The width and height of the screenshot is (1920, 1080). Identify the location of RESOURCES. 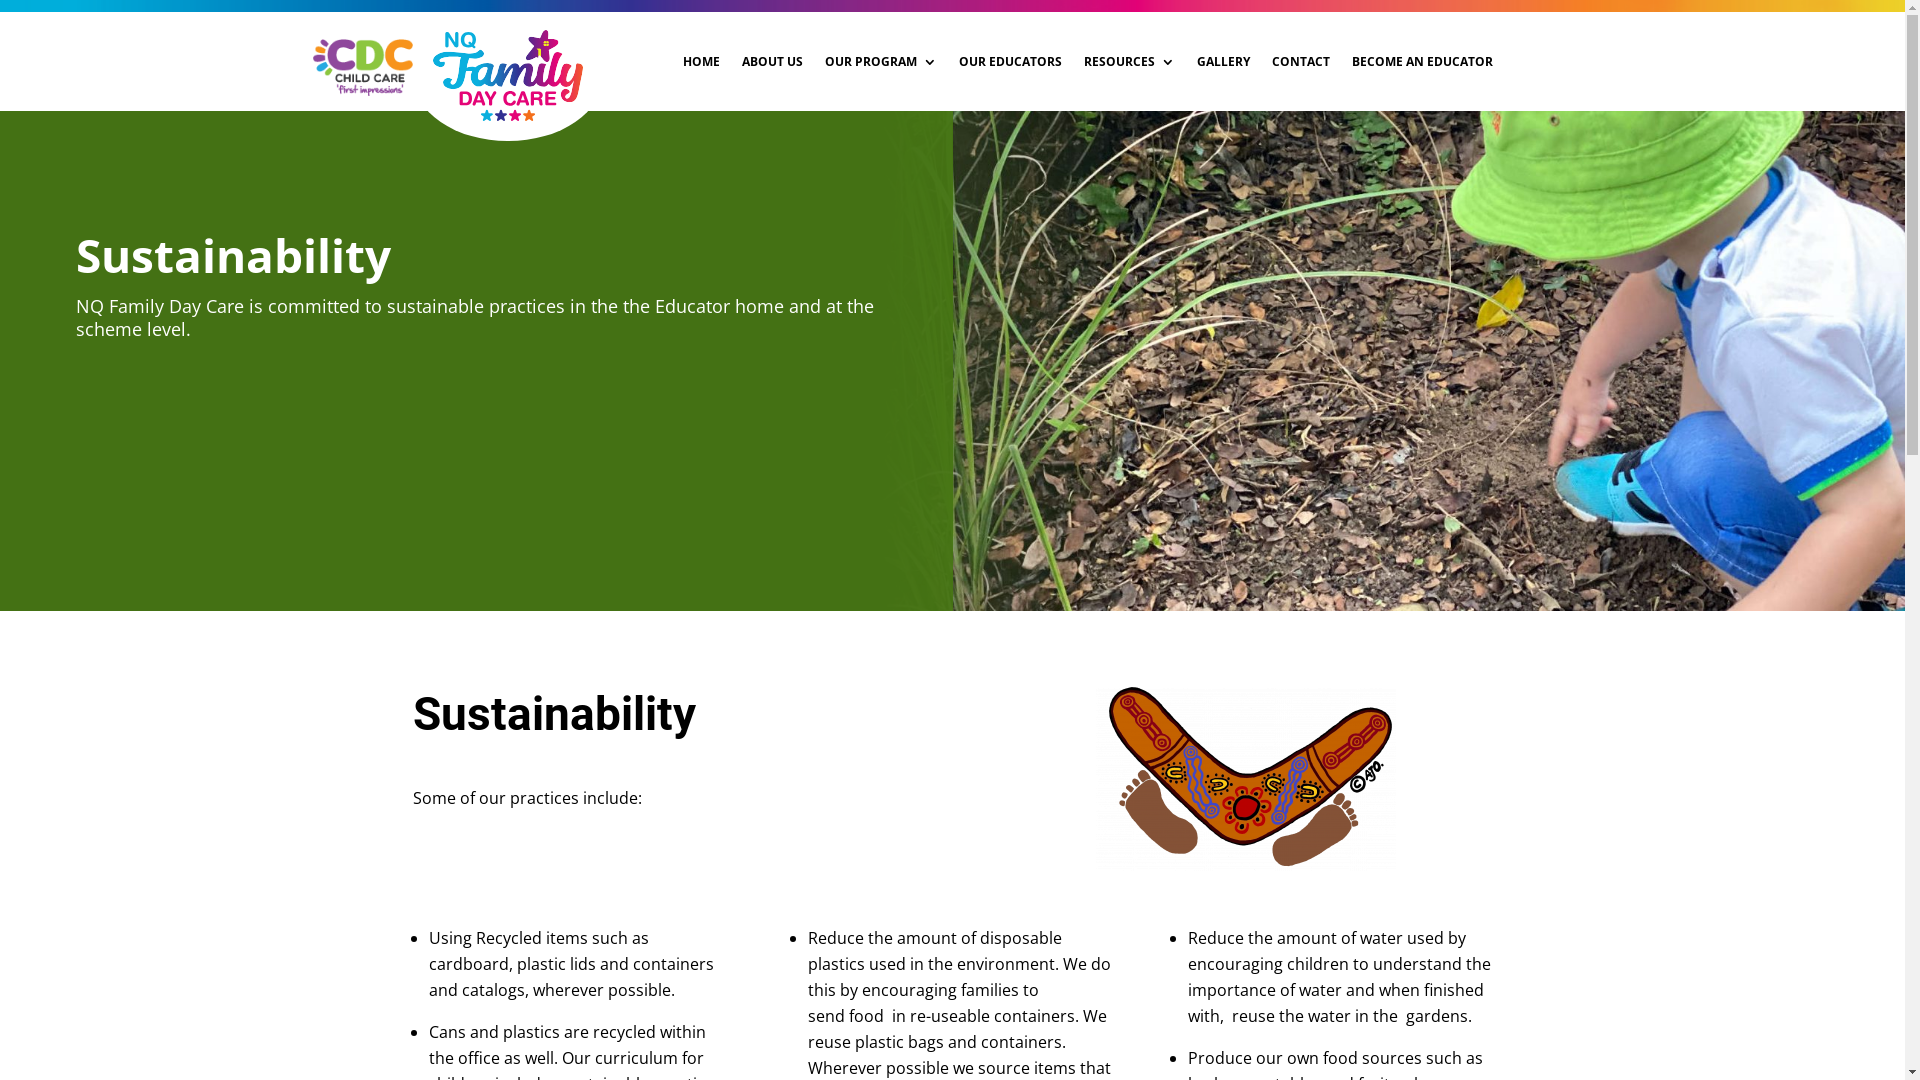
(1130, 62).